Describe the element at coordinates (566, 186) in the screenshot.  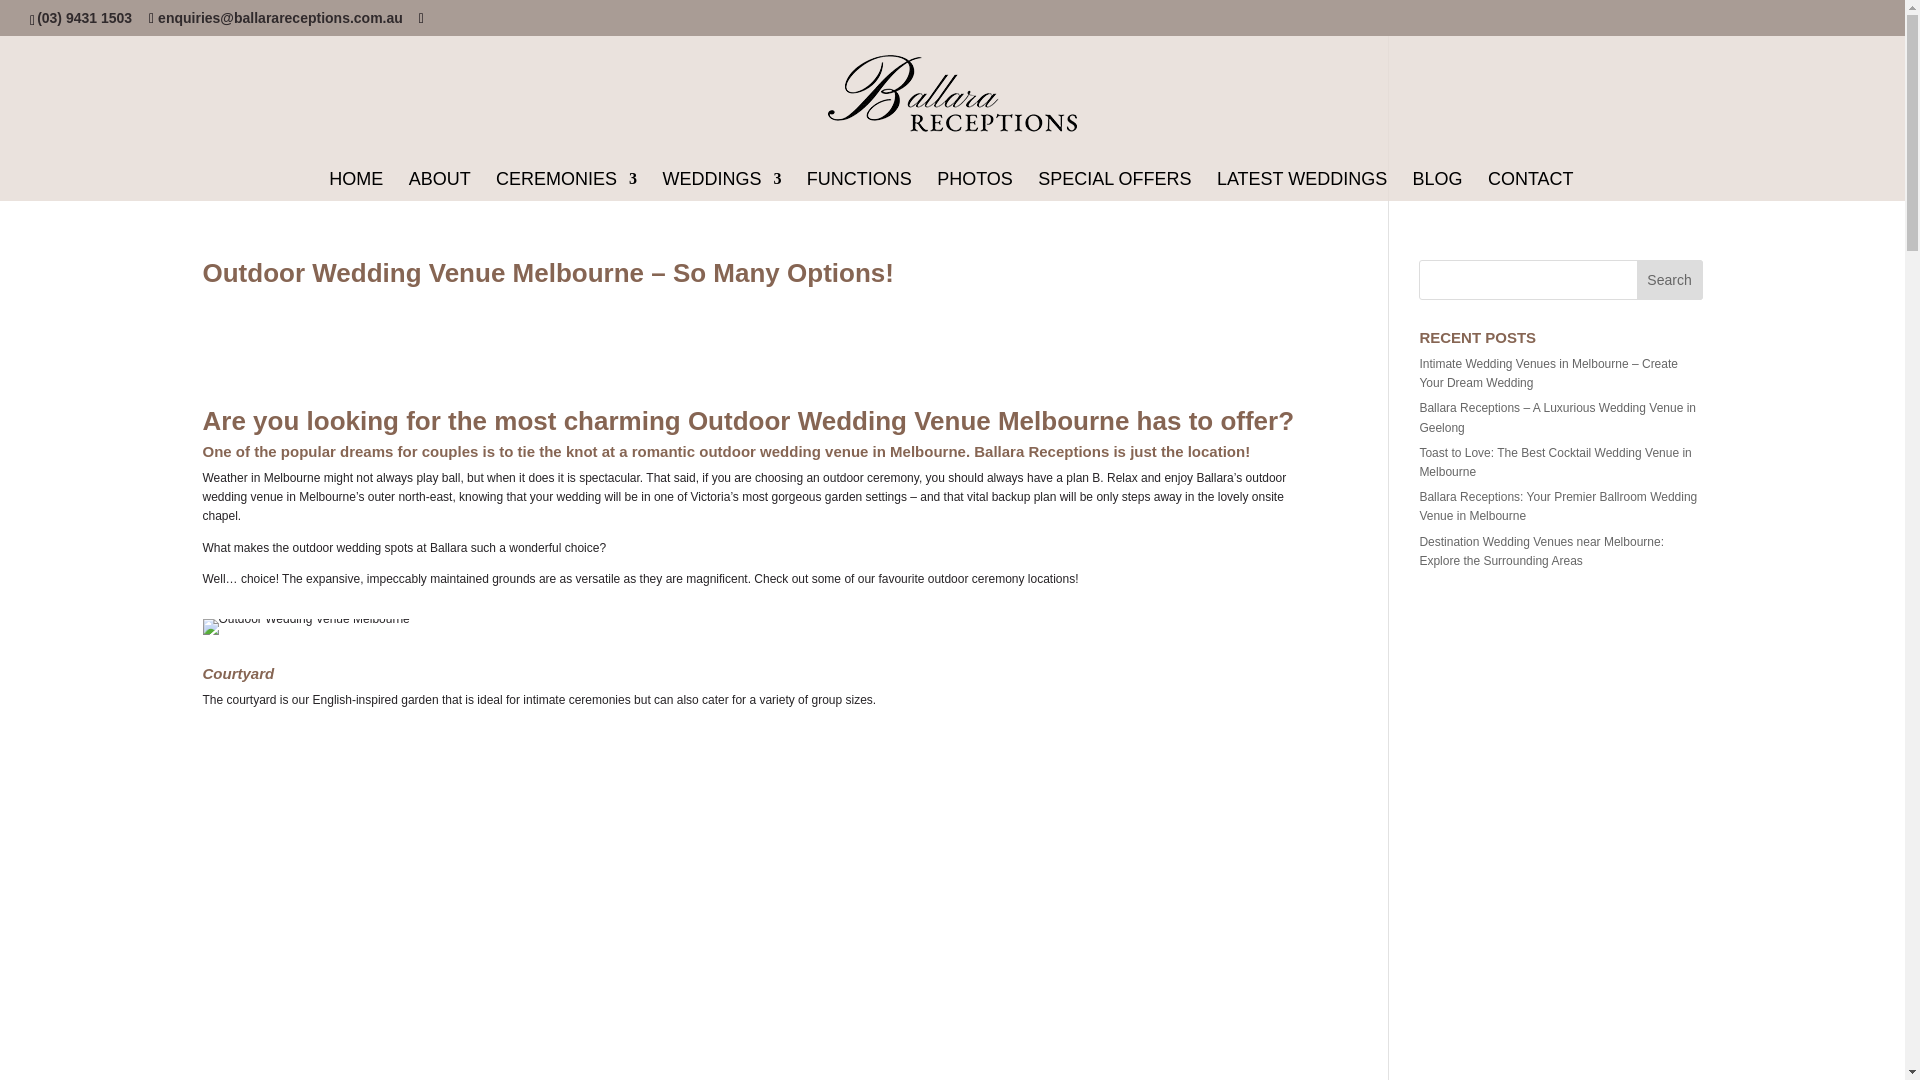
I see `CEREMONIES` at that location.